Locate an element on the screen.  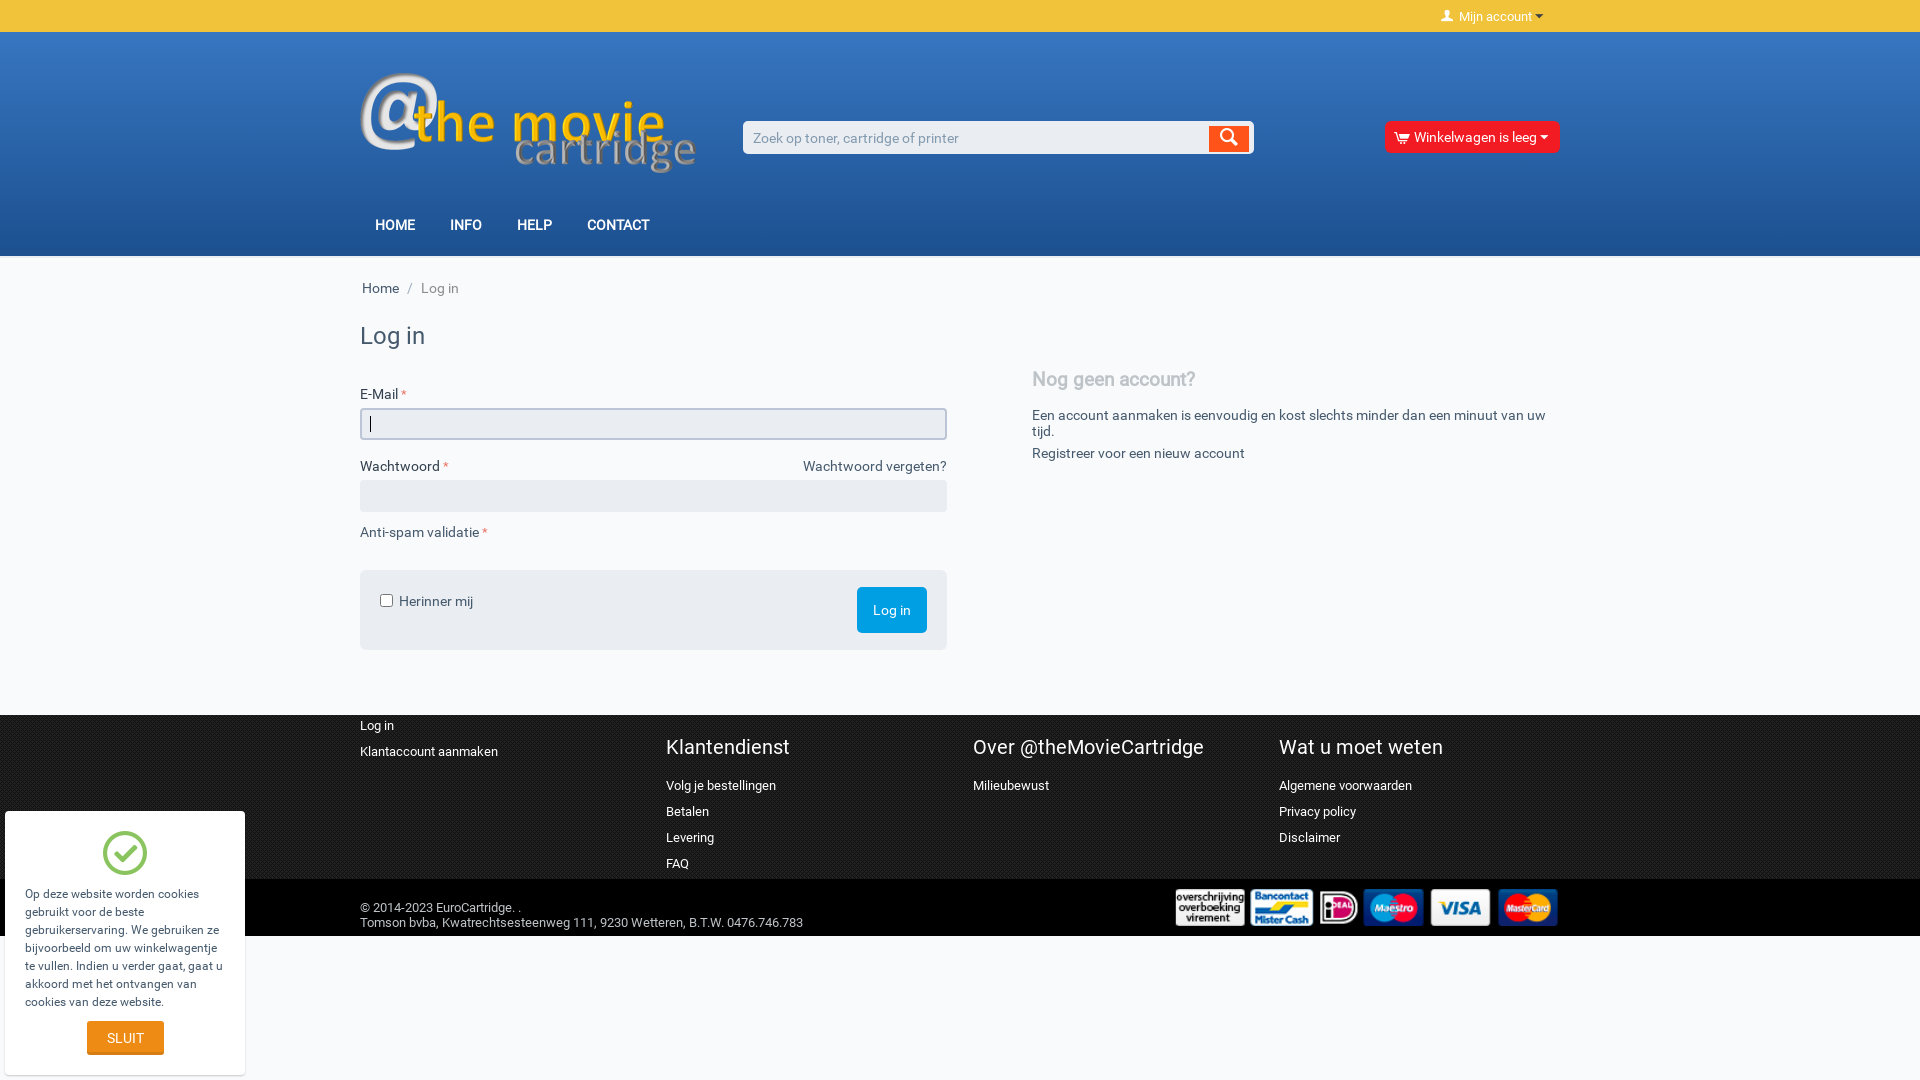
Milieubewust is located at coordinates (1010, 786).